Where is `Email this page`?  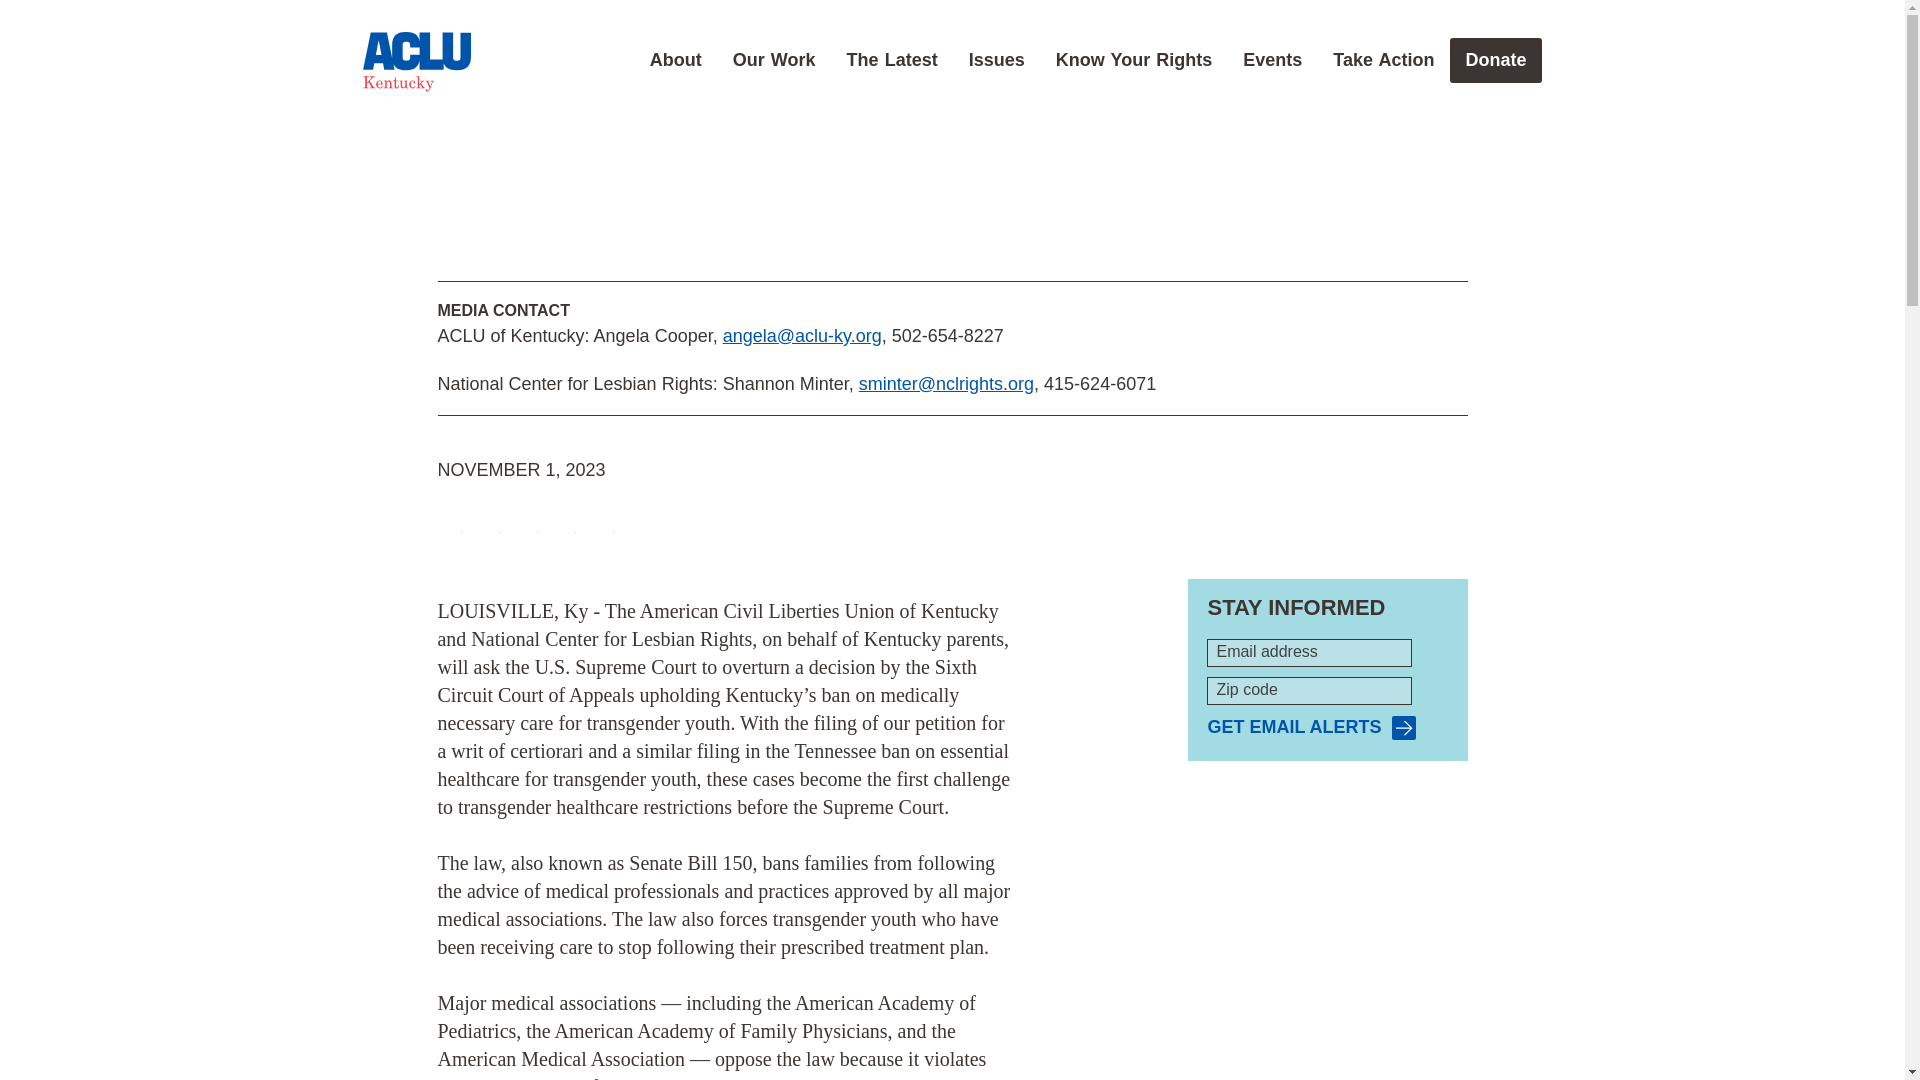 Email this page is located at coordinates (564, 522).